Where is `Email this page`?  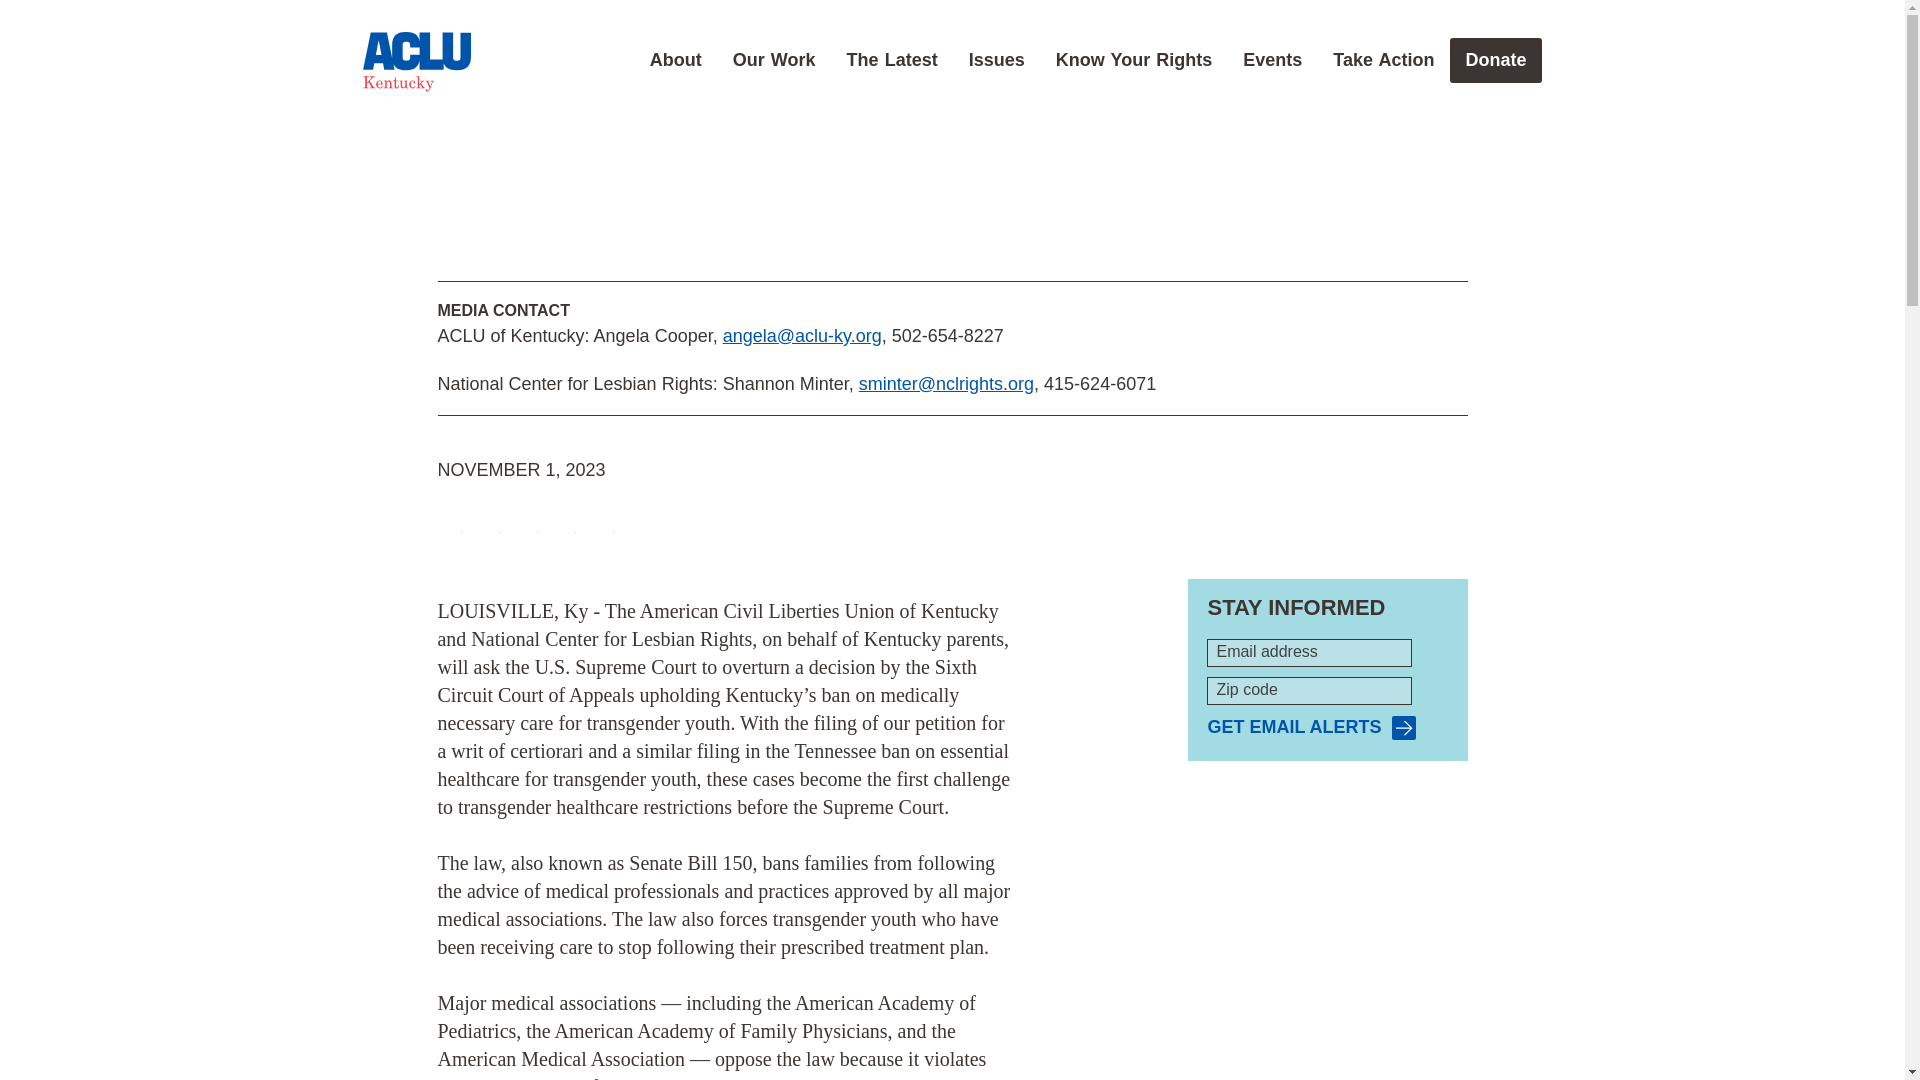 Email this page is located at coordinates (564, 522).